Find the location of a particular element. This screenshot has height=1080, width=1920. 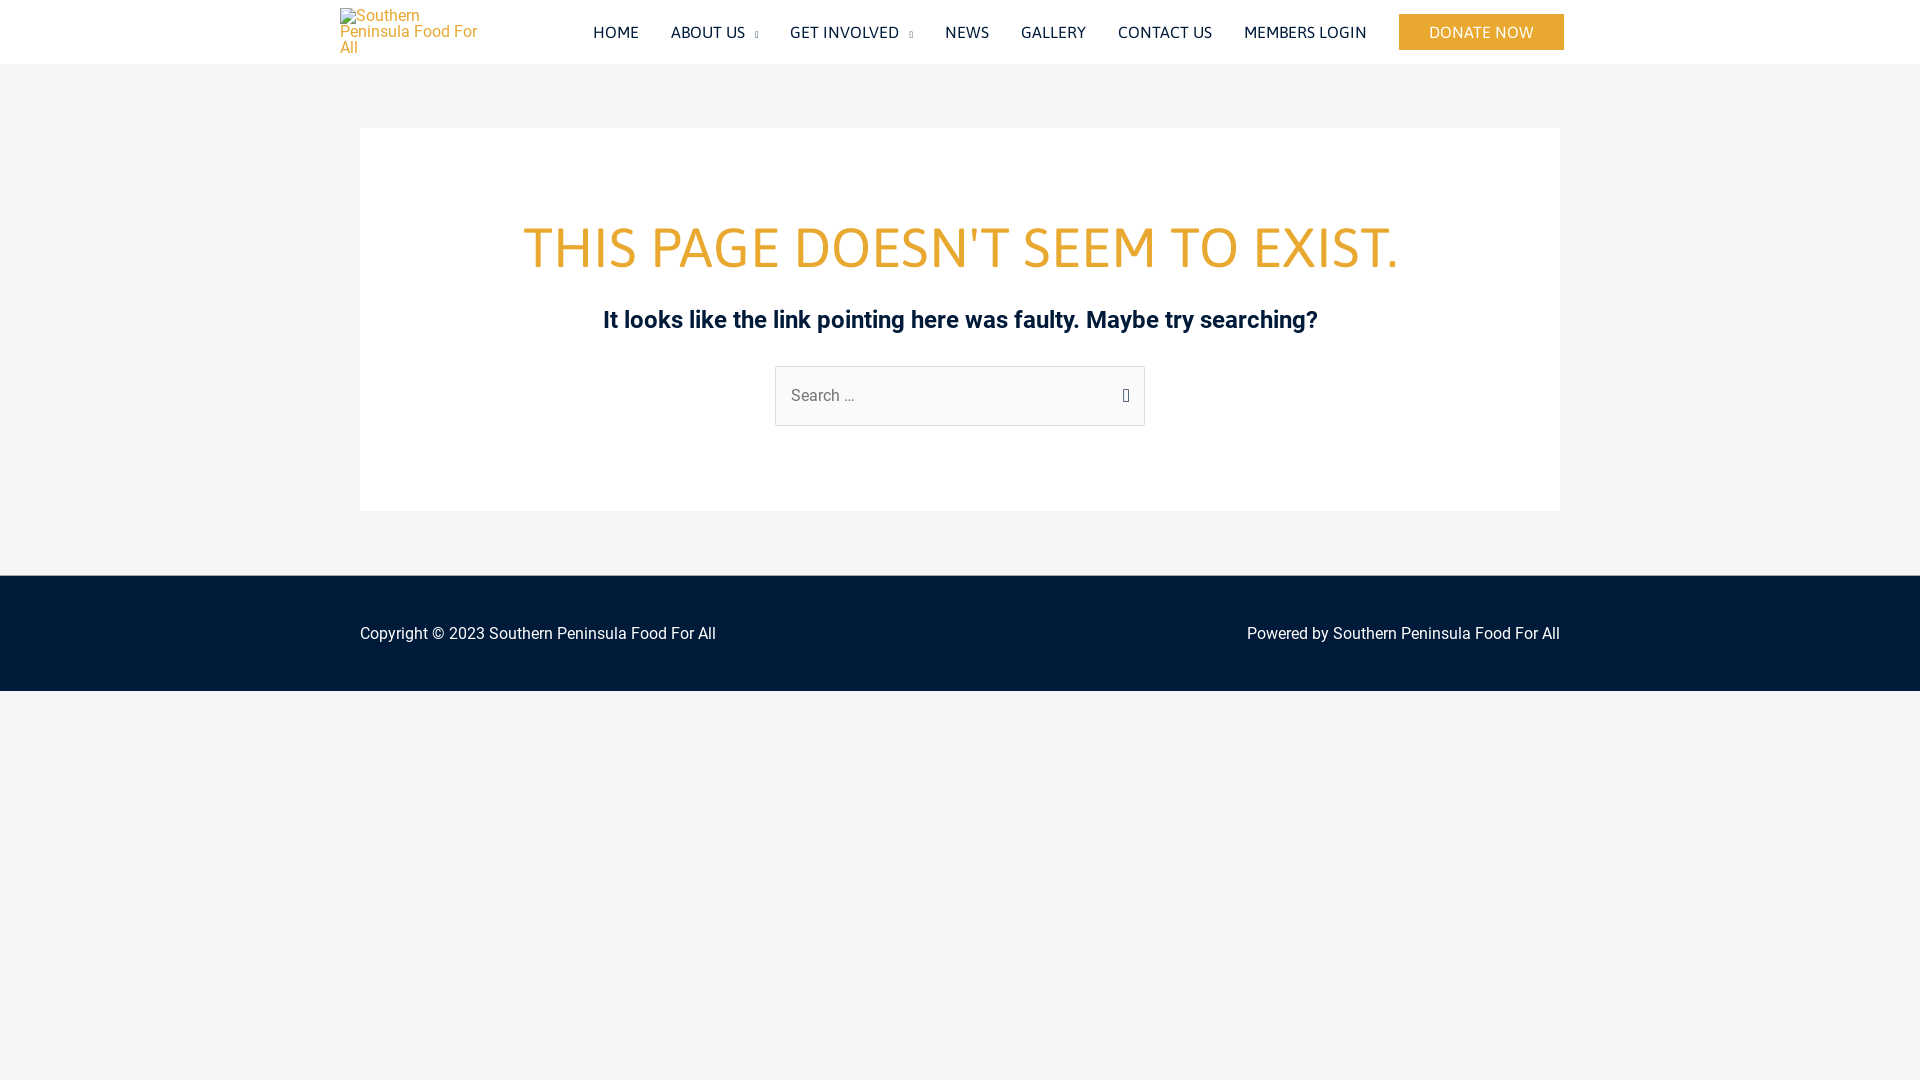

GALLERY is located at coordinates (1054, 32).